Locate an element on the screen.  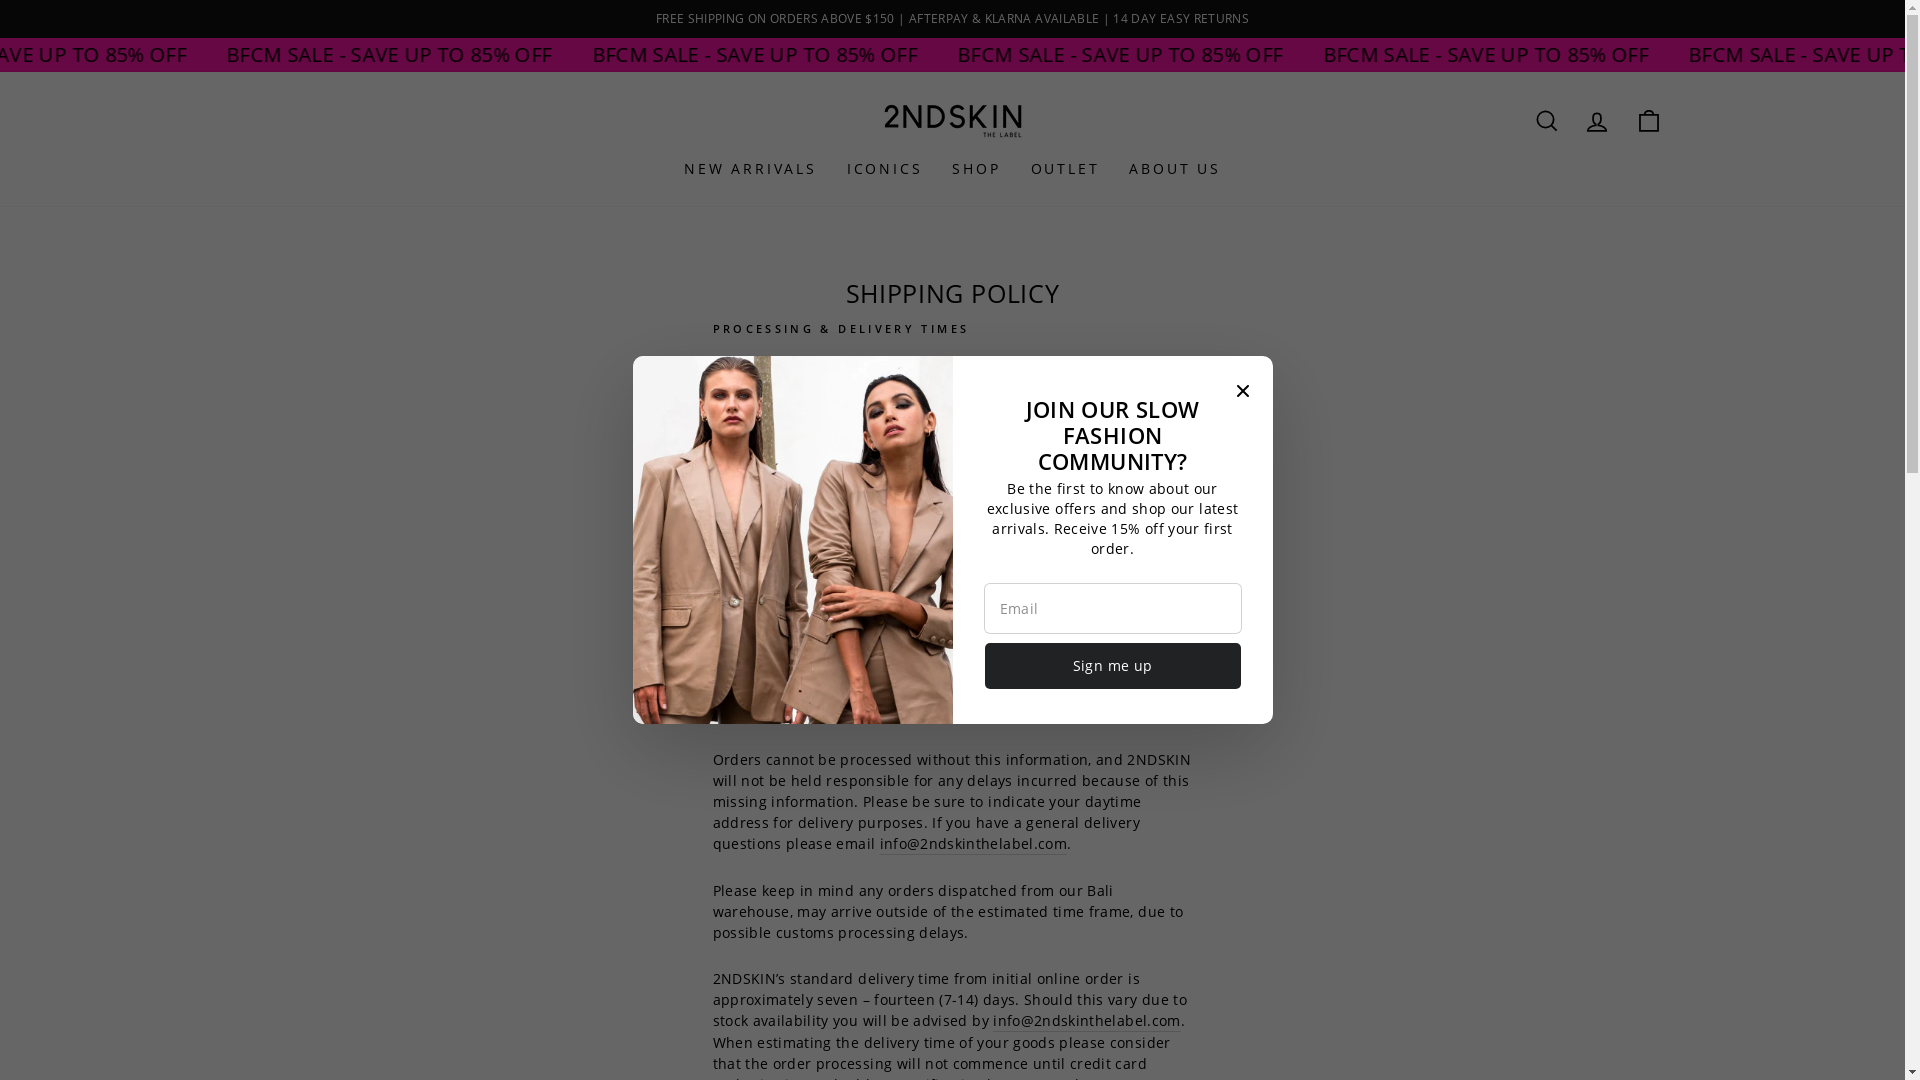
ICONICS is located at coordinates (885, 168).